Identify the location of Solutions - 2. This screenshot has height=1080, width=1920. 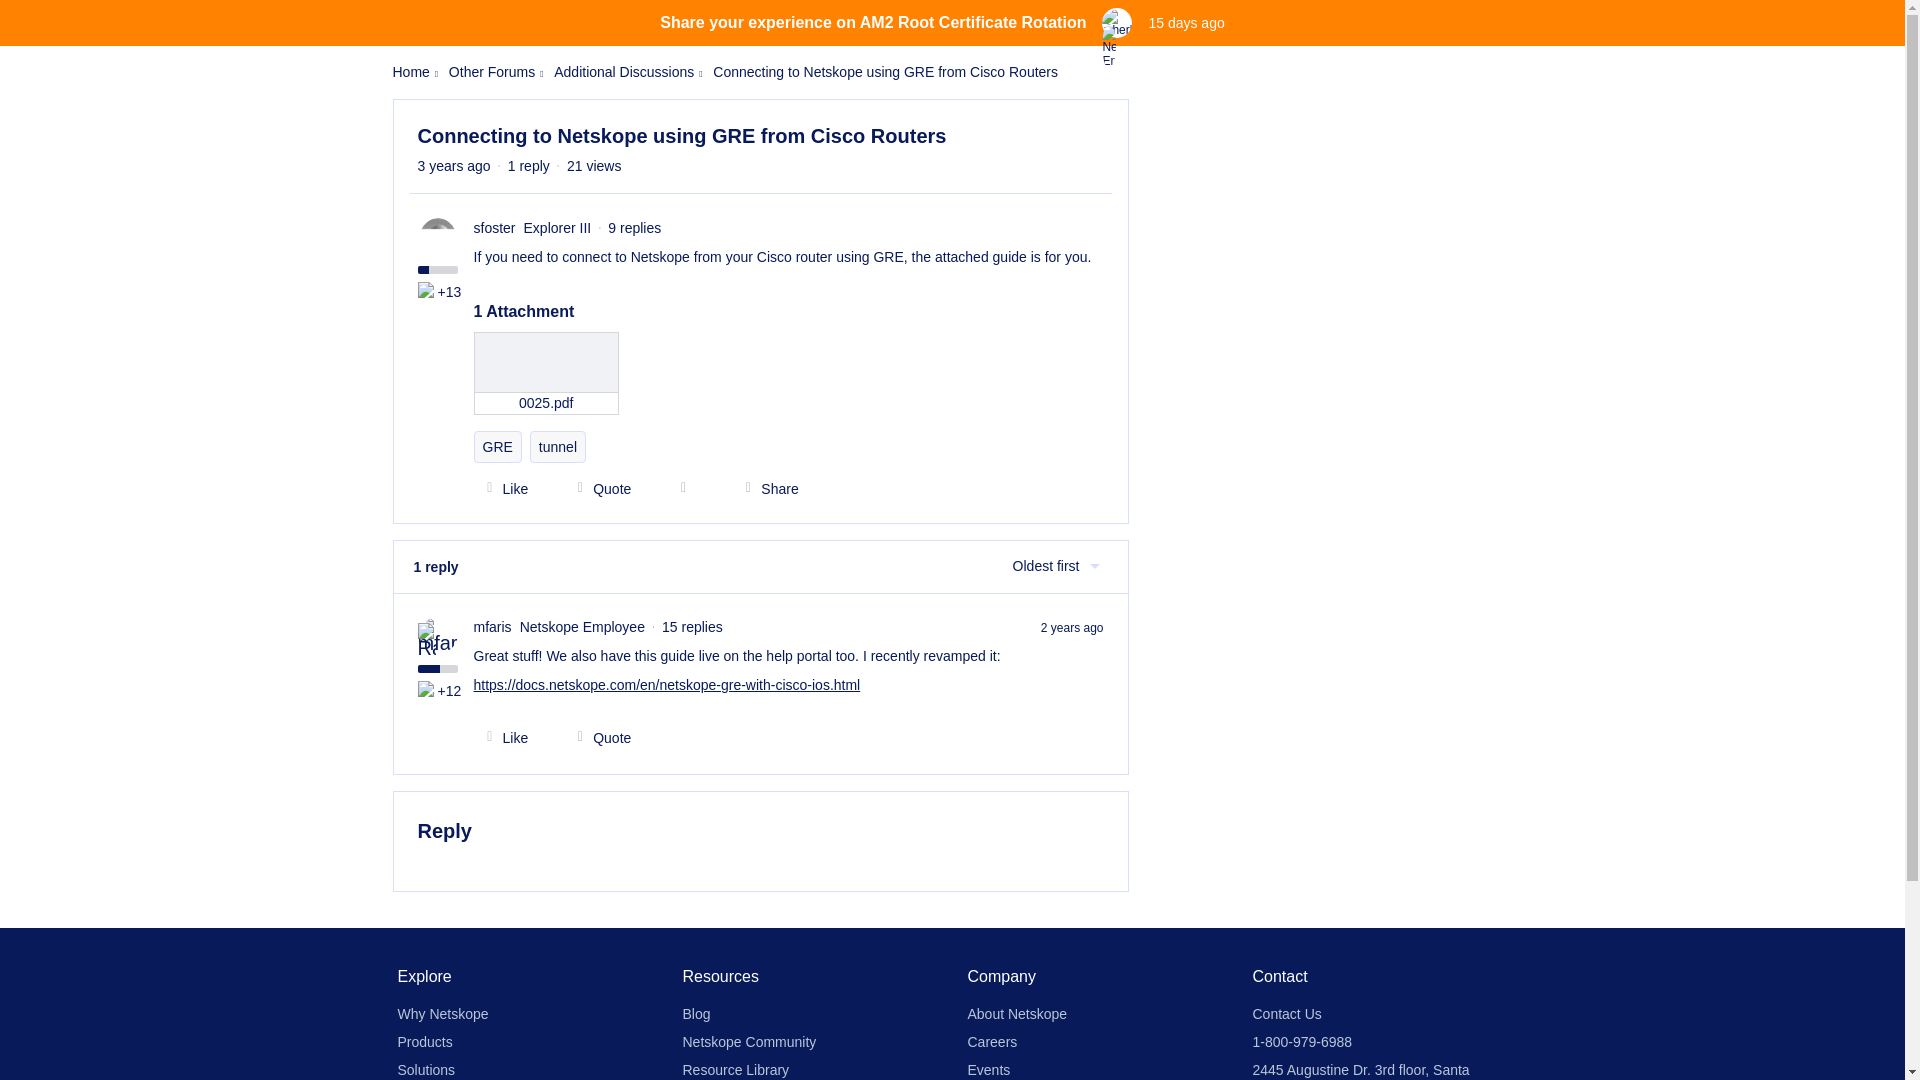
(428, 292).